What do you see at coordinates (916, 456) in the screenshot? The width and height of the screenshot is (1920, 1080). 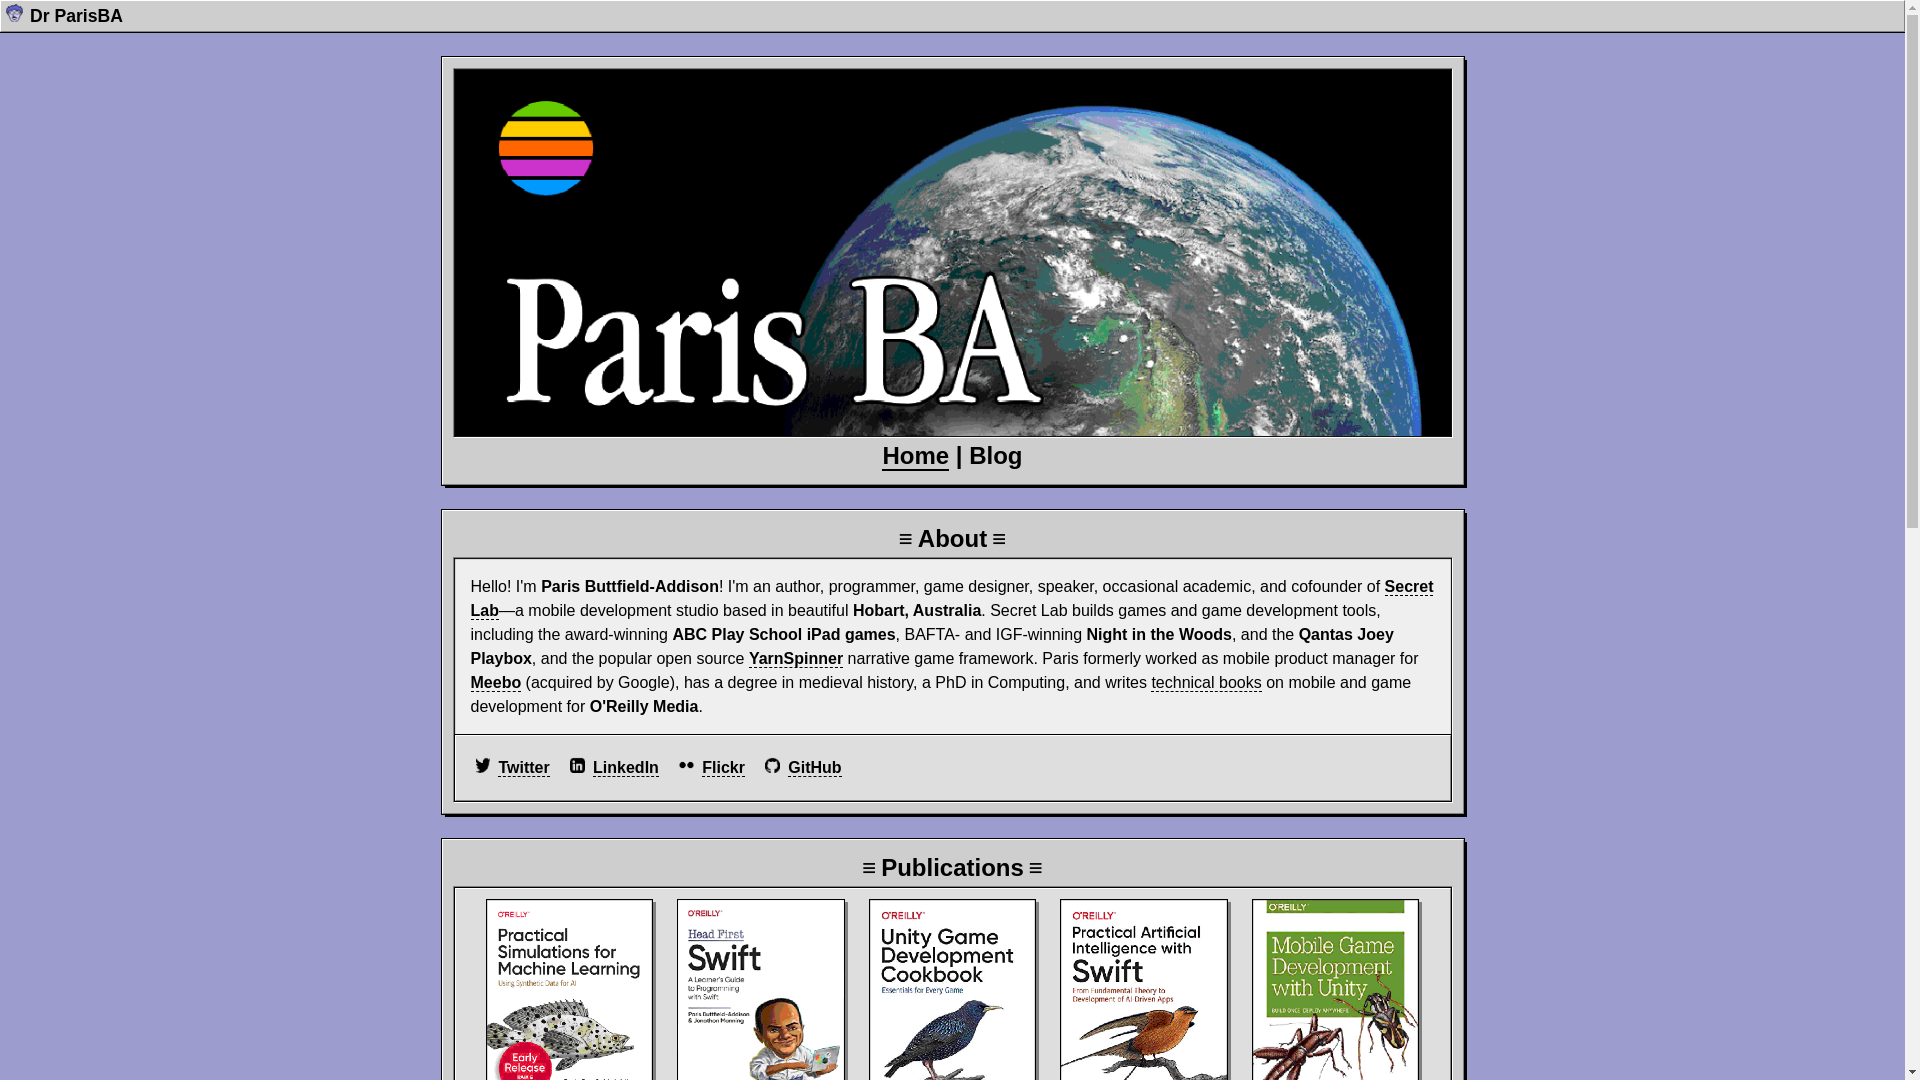 I see `Home` at bounding box center [916, 456].